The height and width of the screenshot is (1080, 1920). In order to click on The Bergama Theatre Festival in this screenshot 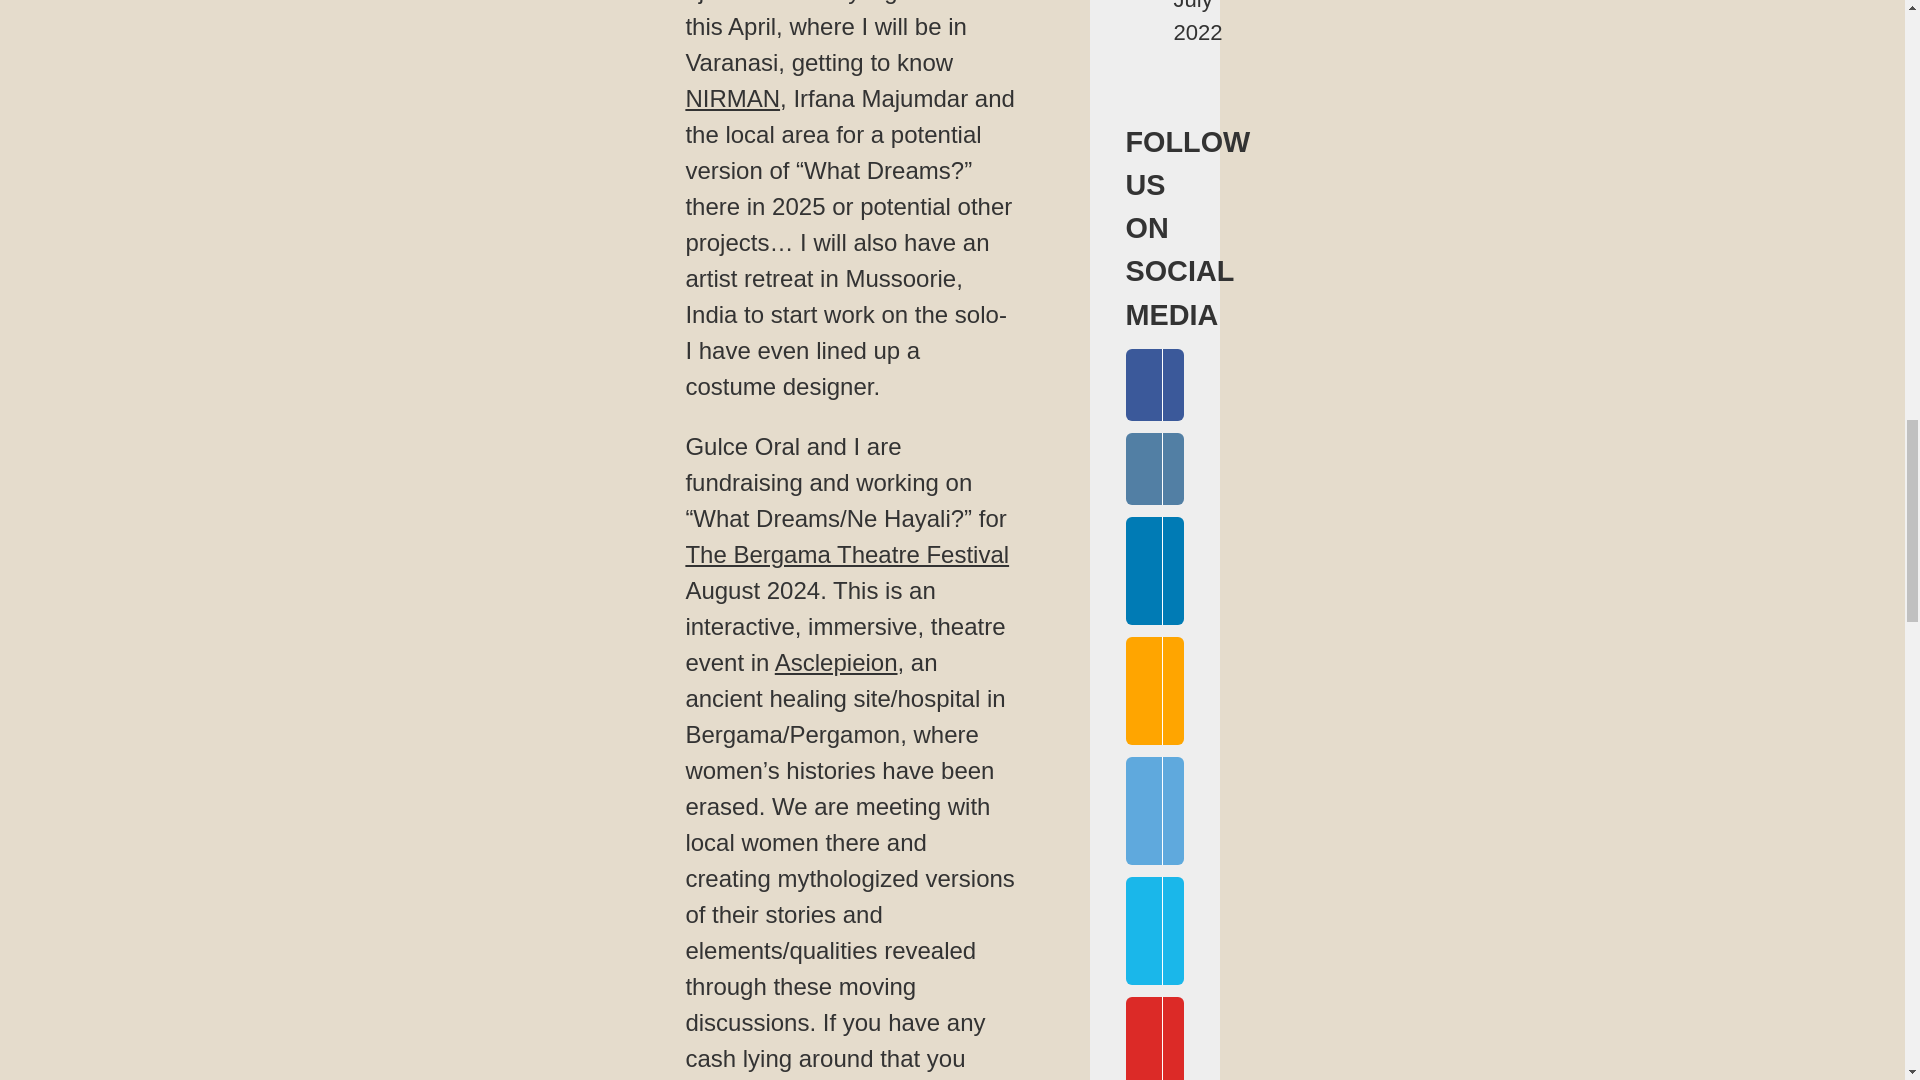, I will do `click(847, 554)`.